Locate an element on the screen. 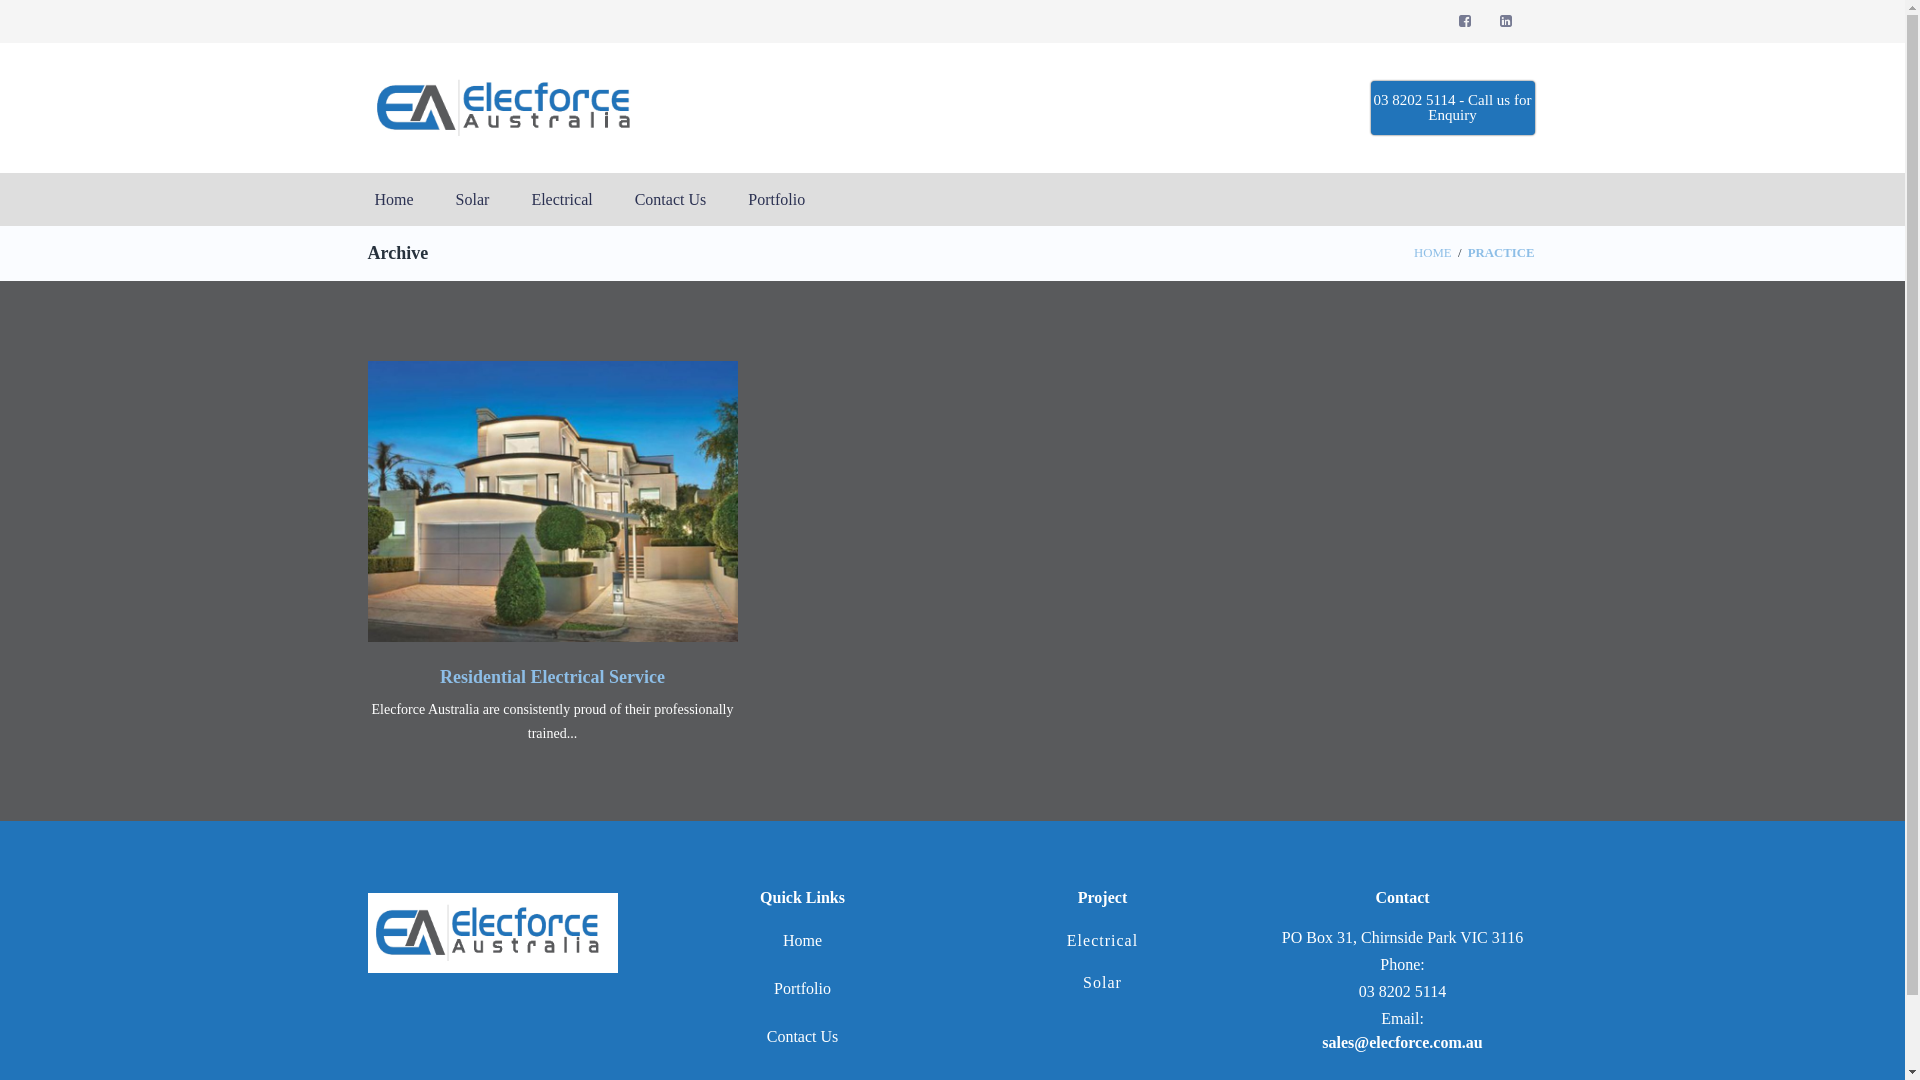 The width and height of the screenshot is (1920, 1080).   is located at coordinates (1508, 22).